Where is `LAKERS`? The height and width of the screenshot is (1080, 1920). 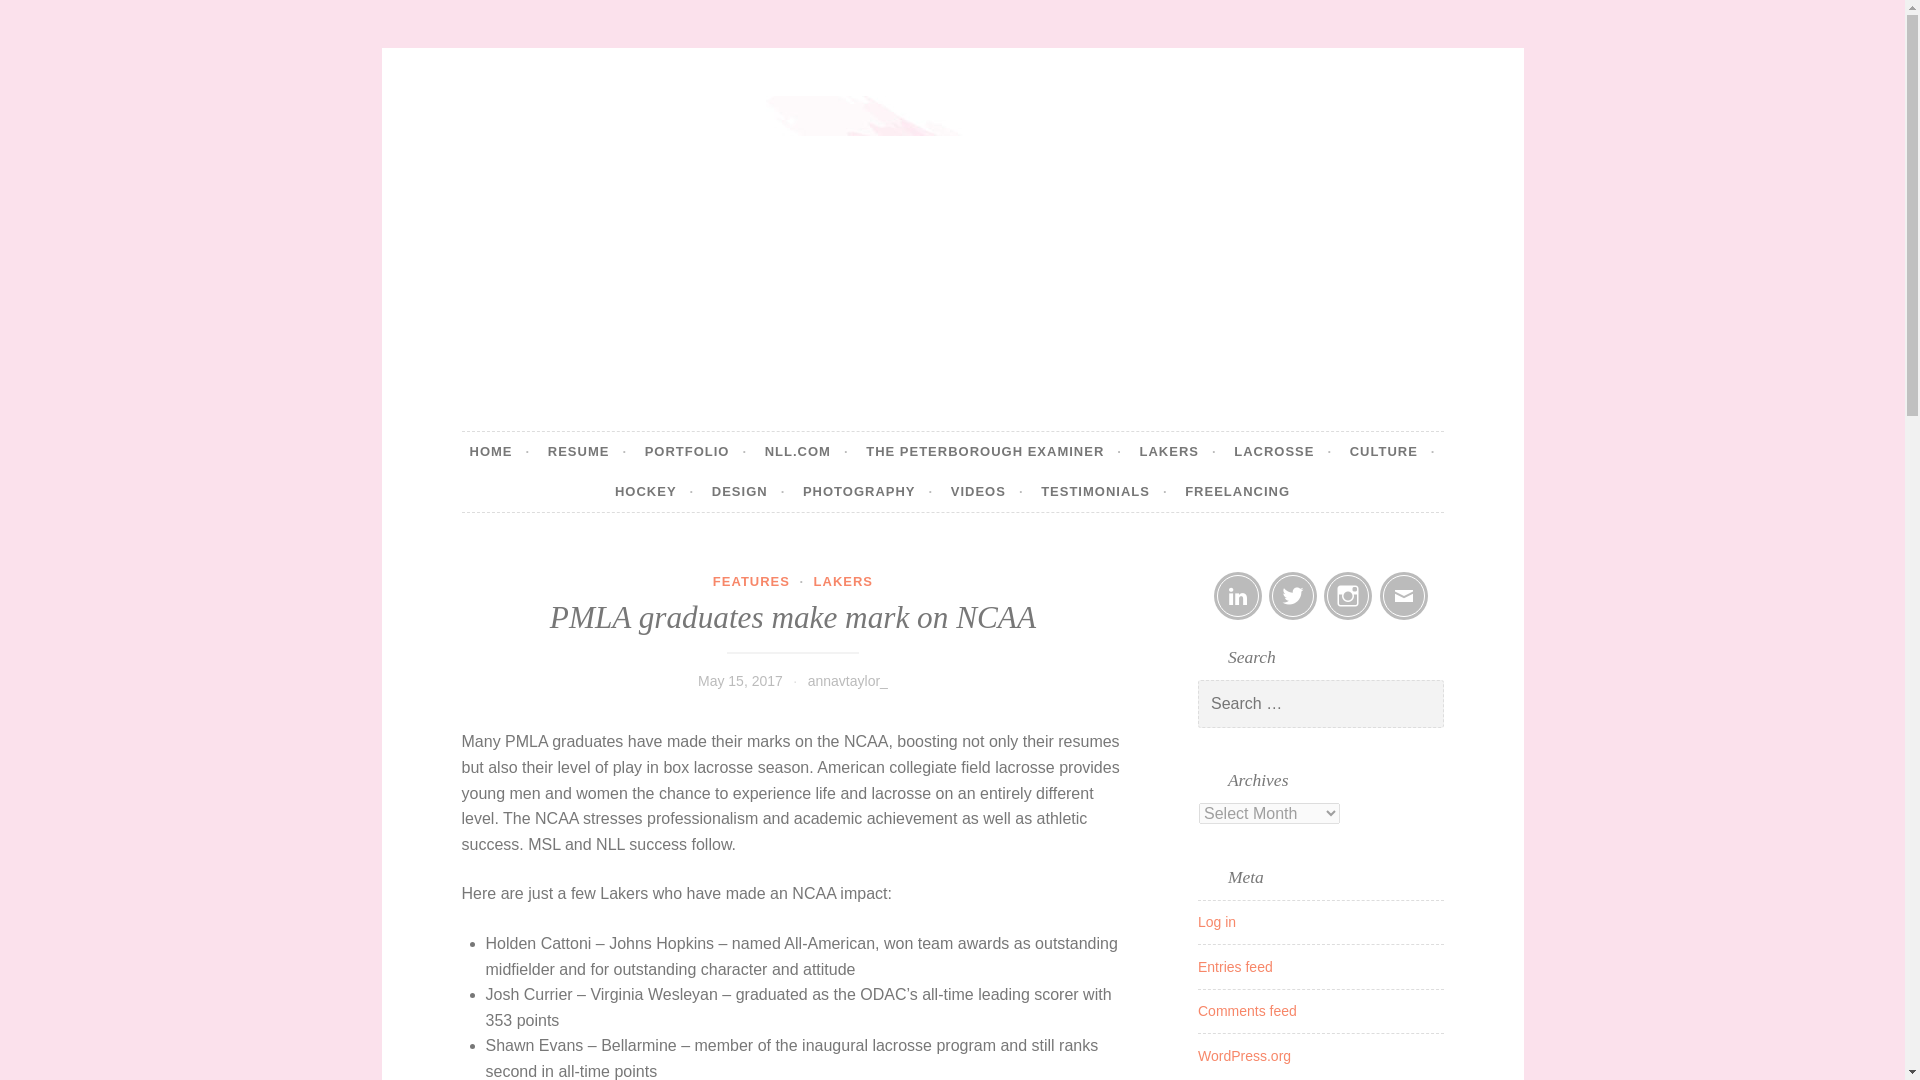 LAKERS is located at coordinates (844, 580).